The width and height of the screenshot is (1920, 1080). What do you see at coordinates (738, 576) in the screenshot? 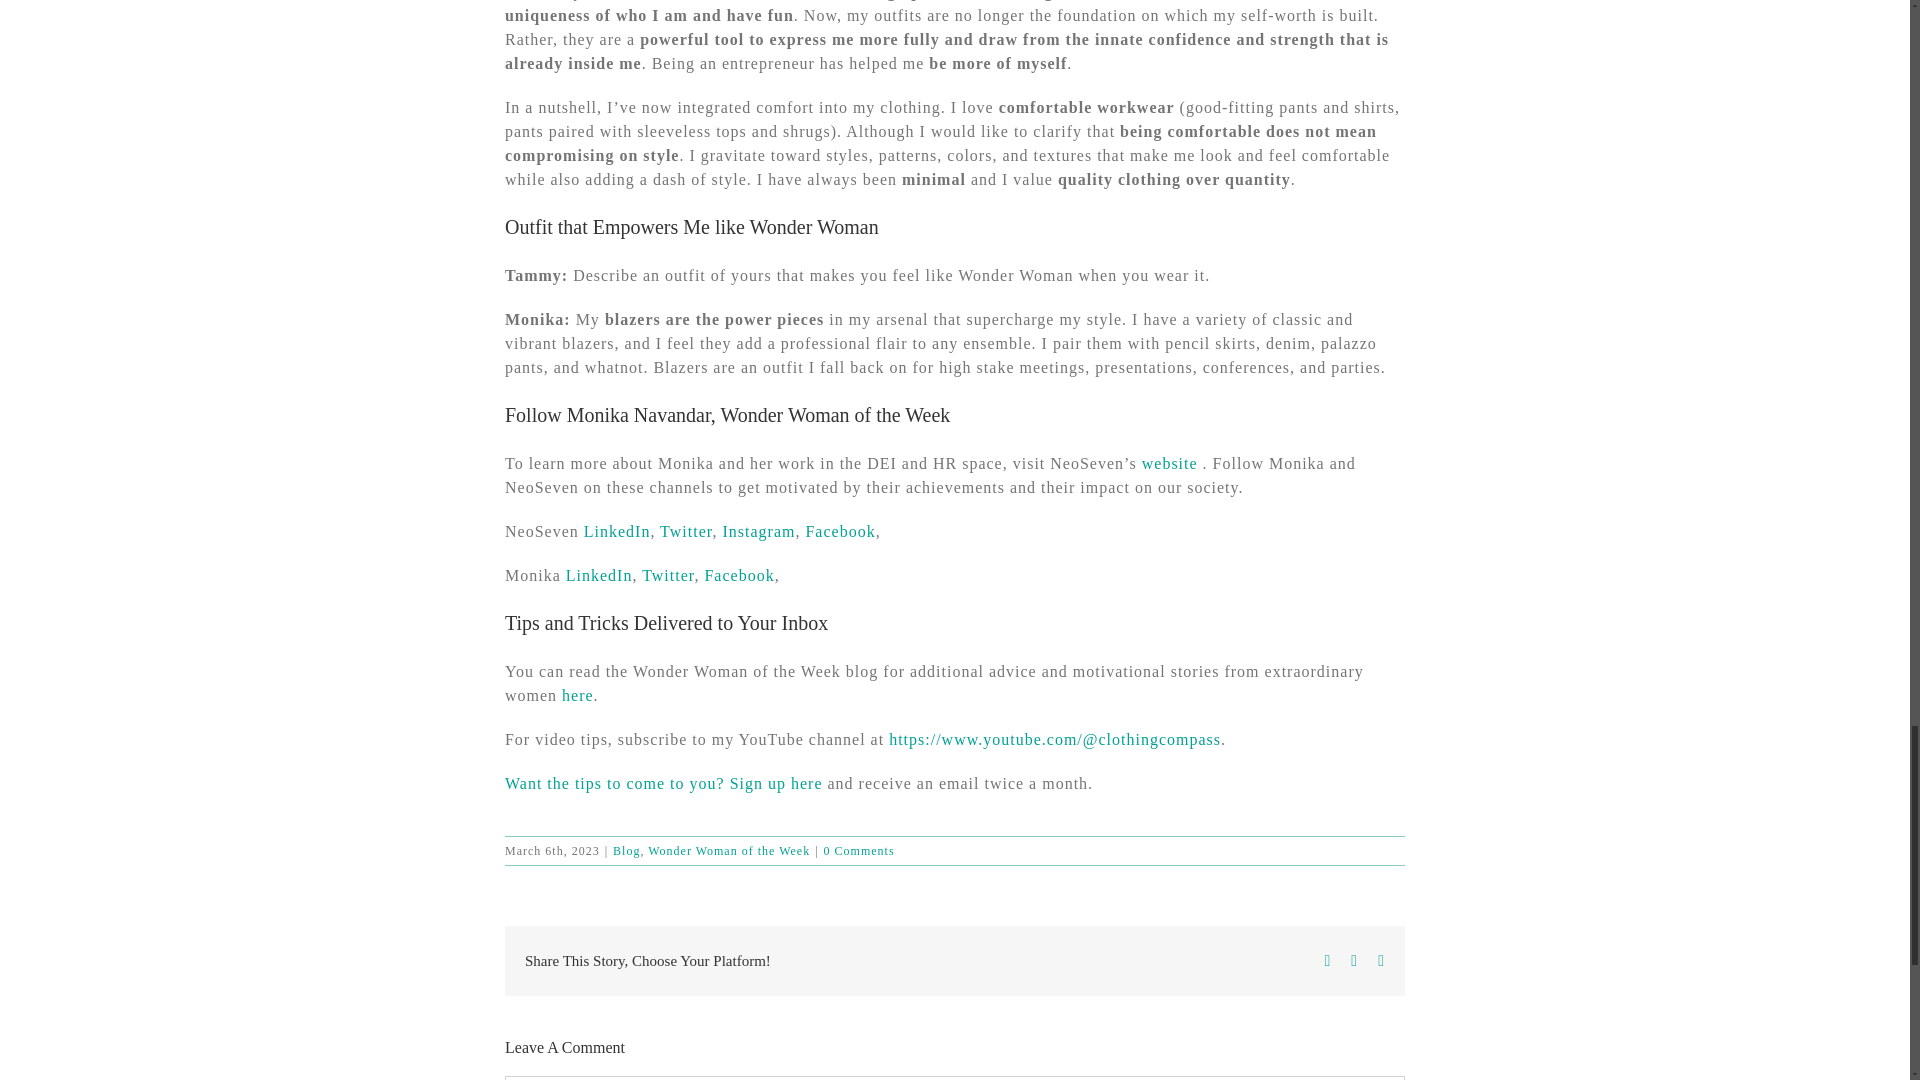
I see `Facebook` at bounding box center [738, 576].